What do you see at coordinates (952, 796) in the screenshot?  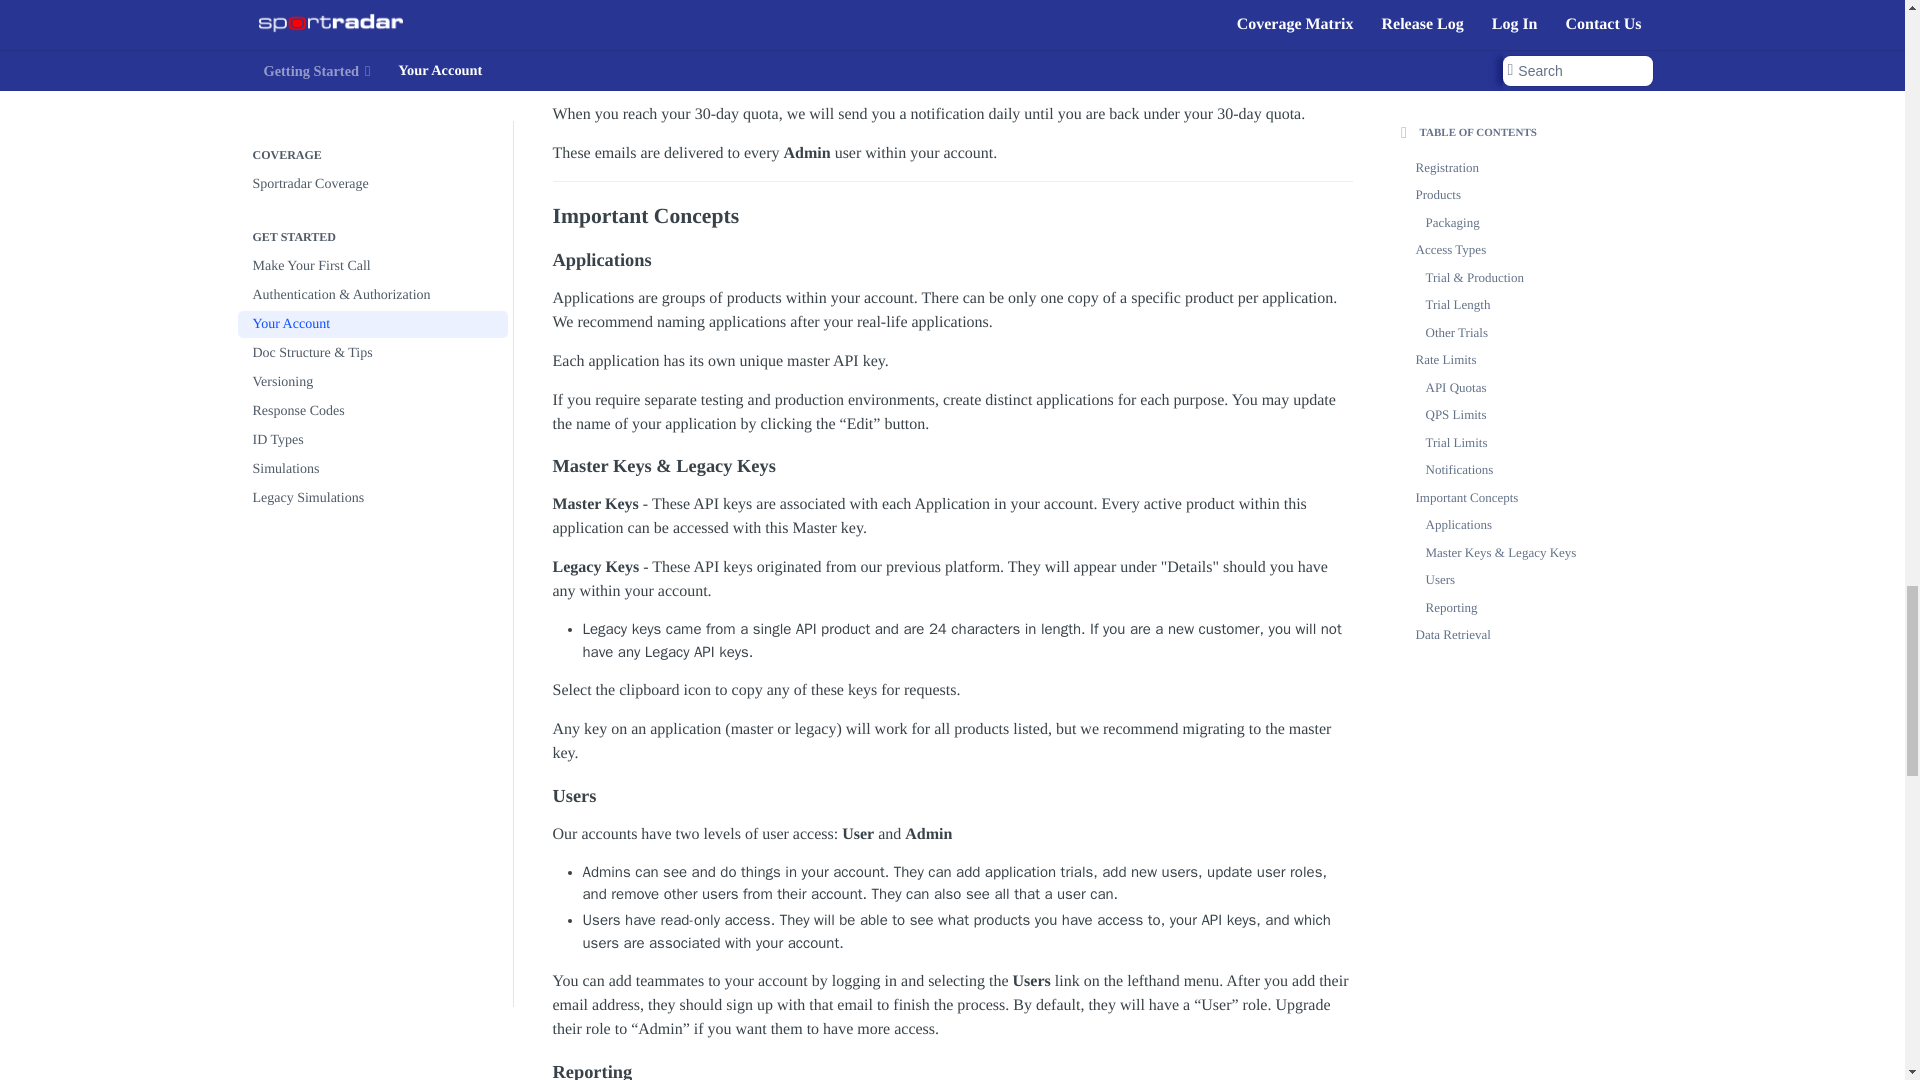 I see `Users` at bounding box center [952, 796].